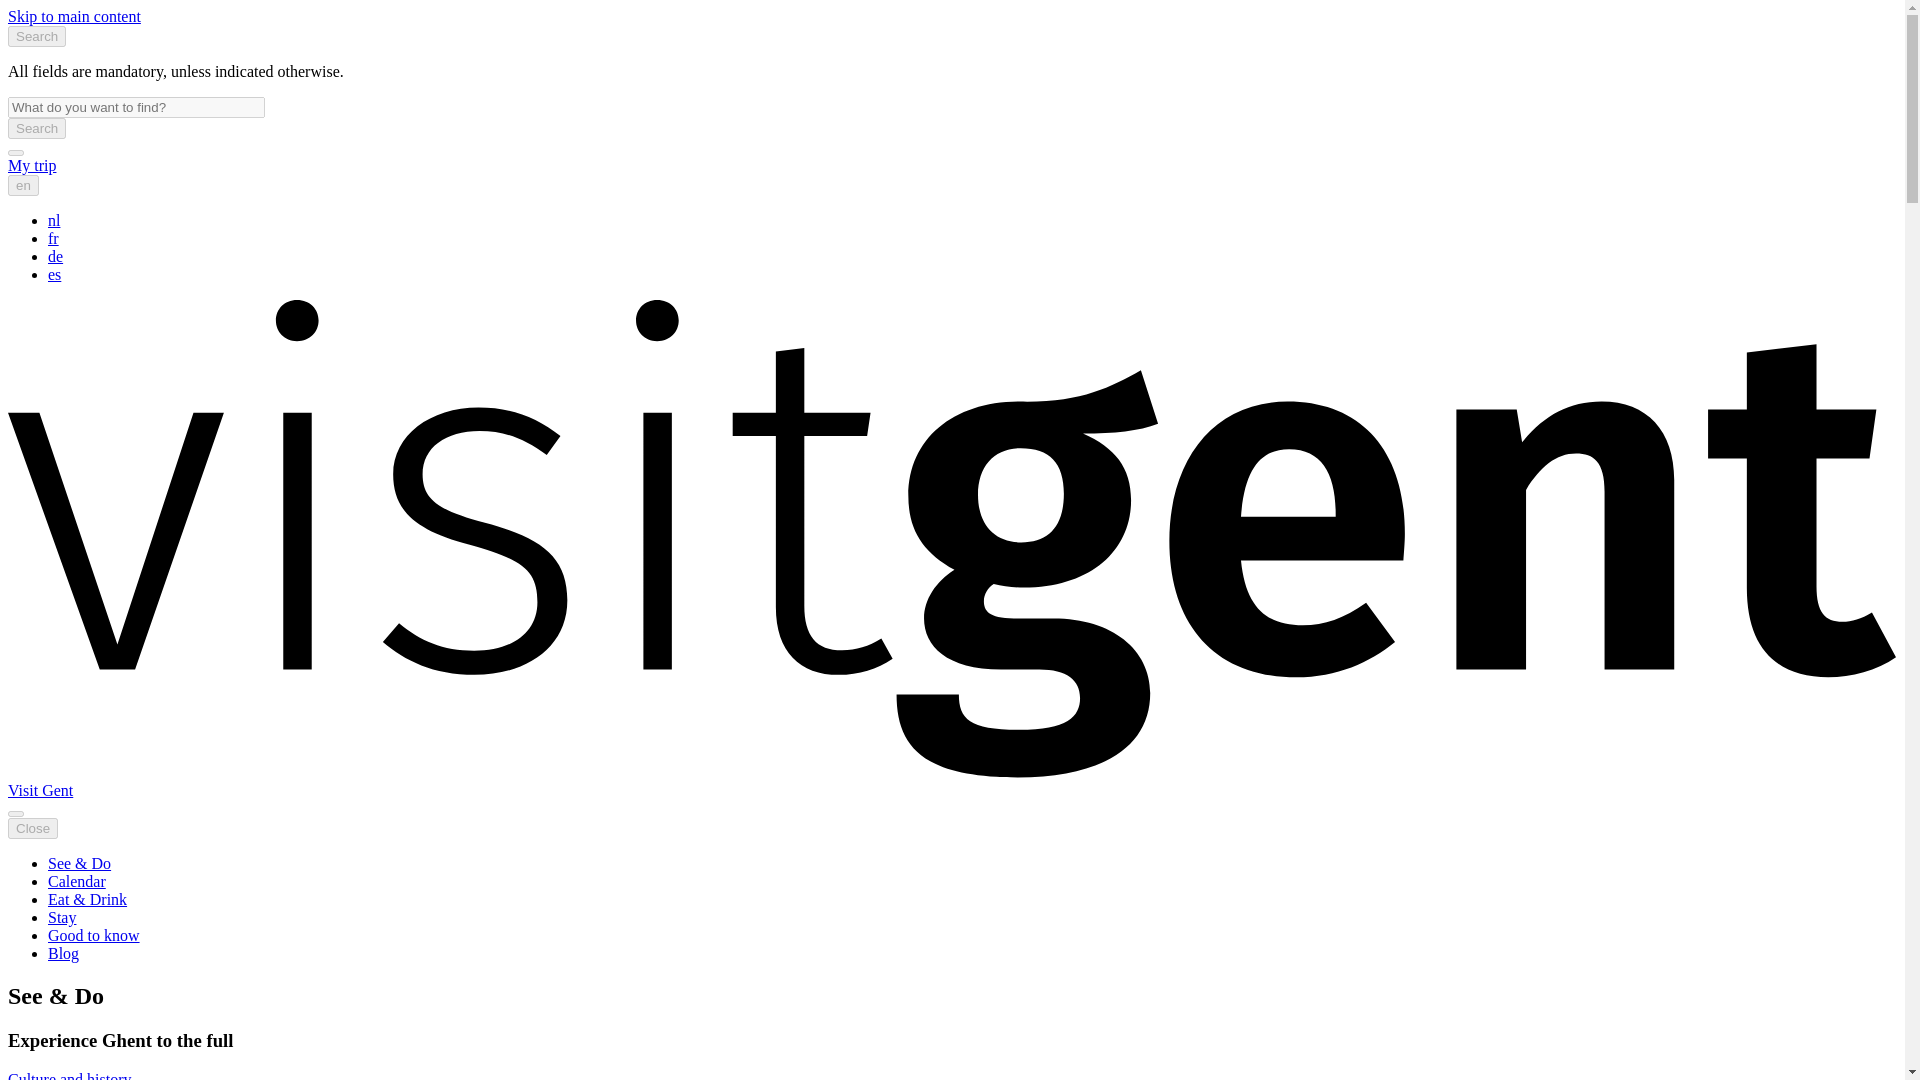 The width and height of the screenshot is (1920, 1080). I want to click on My trip, so click(31, 164).